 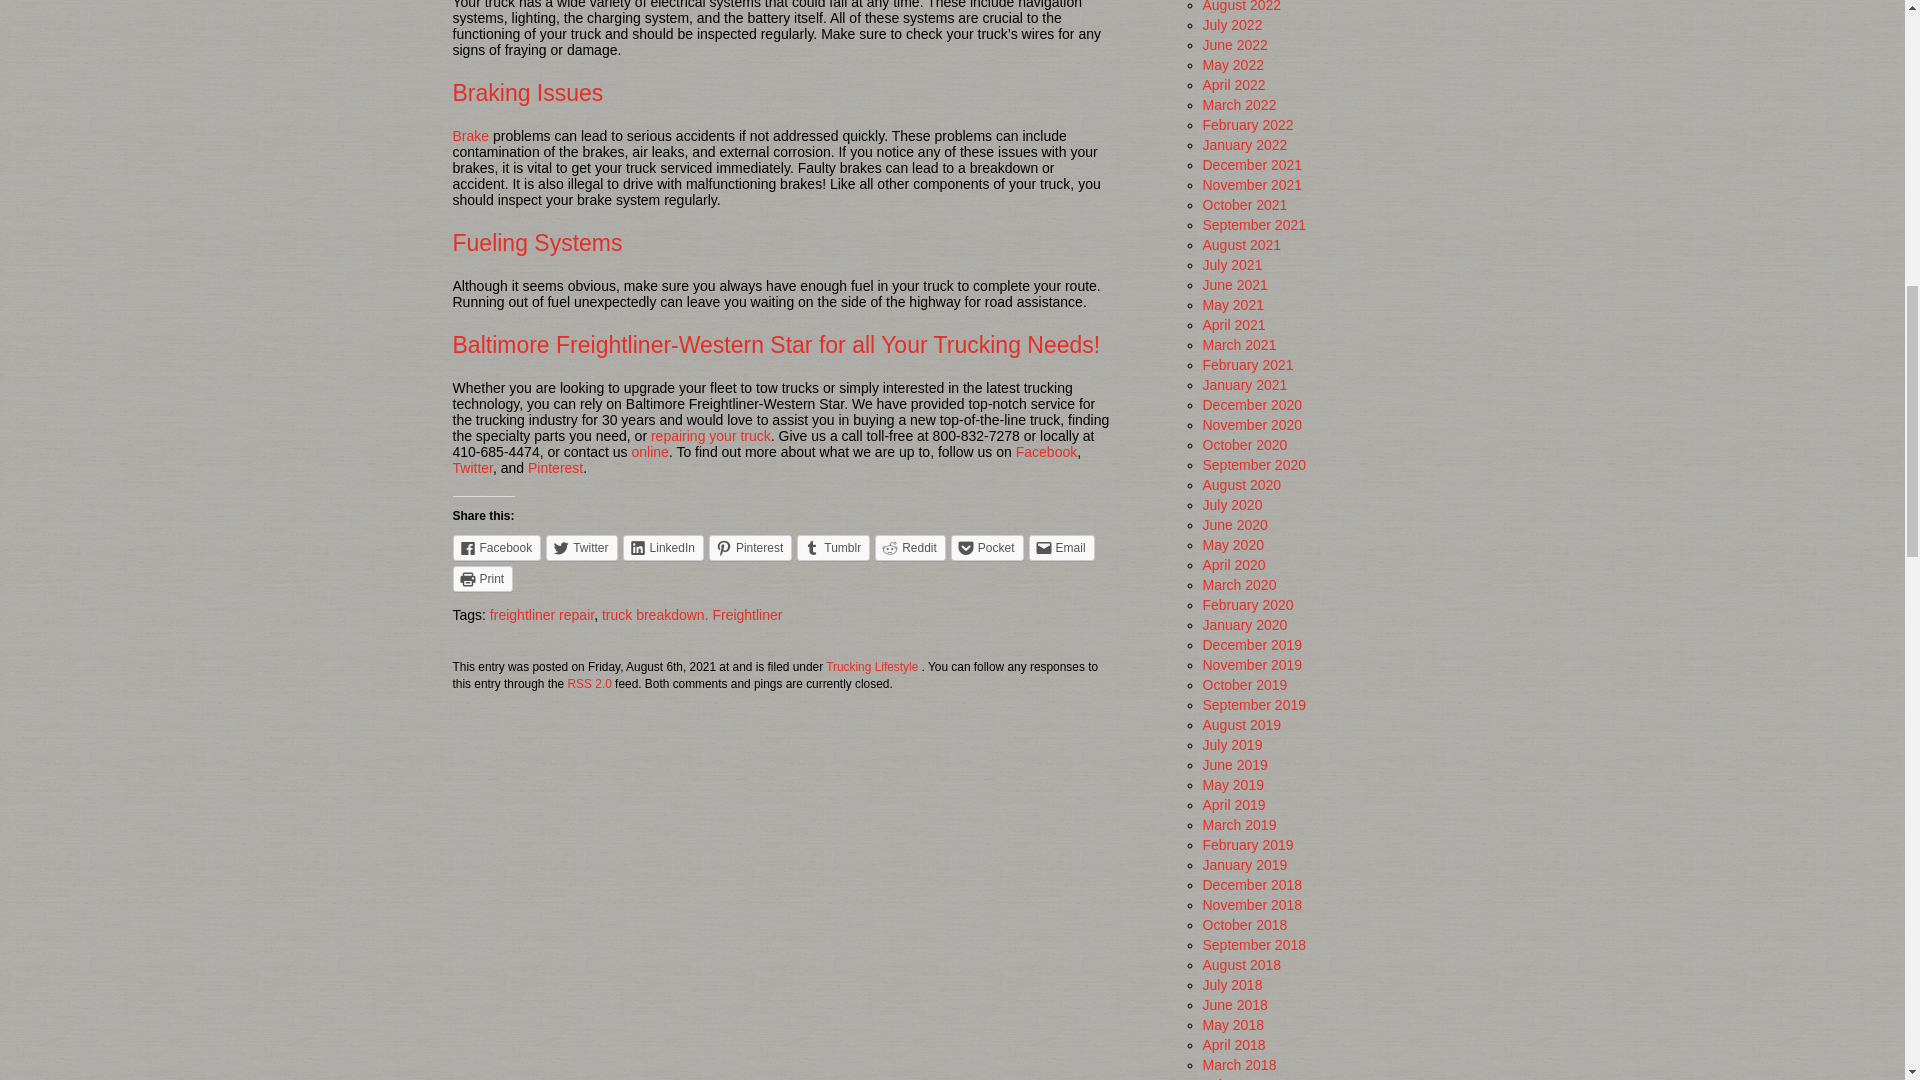 What do you see at coordinates (663, 547) in the screenshot?
I see `LinkedIn` at bounding box center [663, 547].